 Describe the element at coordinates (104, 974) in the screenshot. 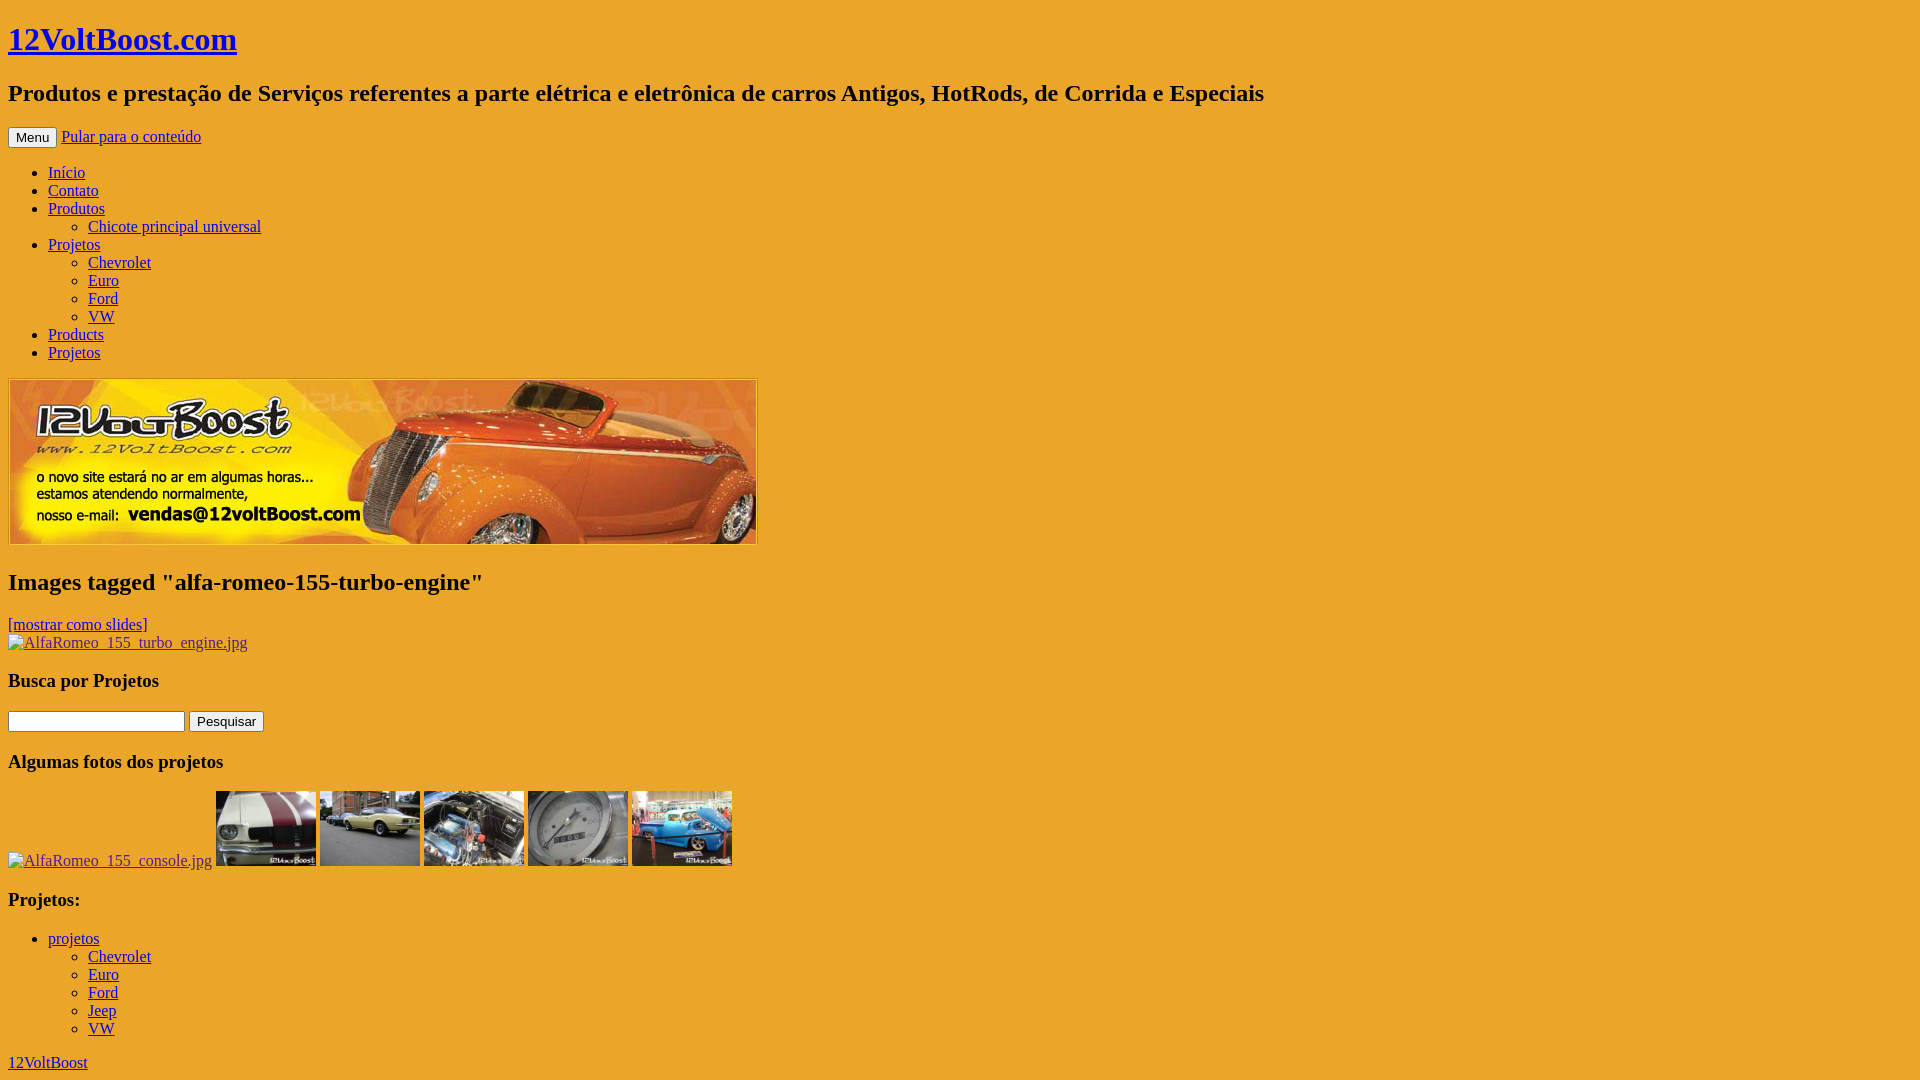

I see `Euro` at that location.